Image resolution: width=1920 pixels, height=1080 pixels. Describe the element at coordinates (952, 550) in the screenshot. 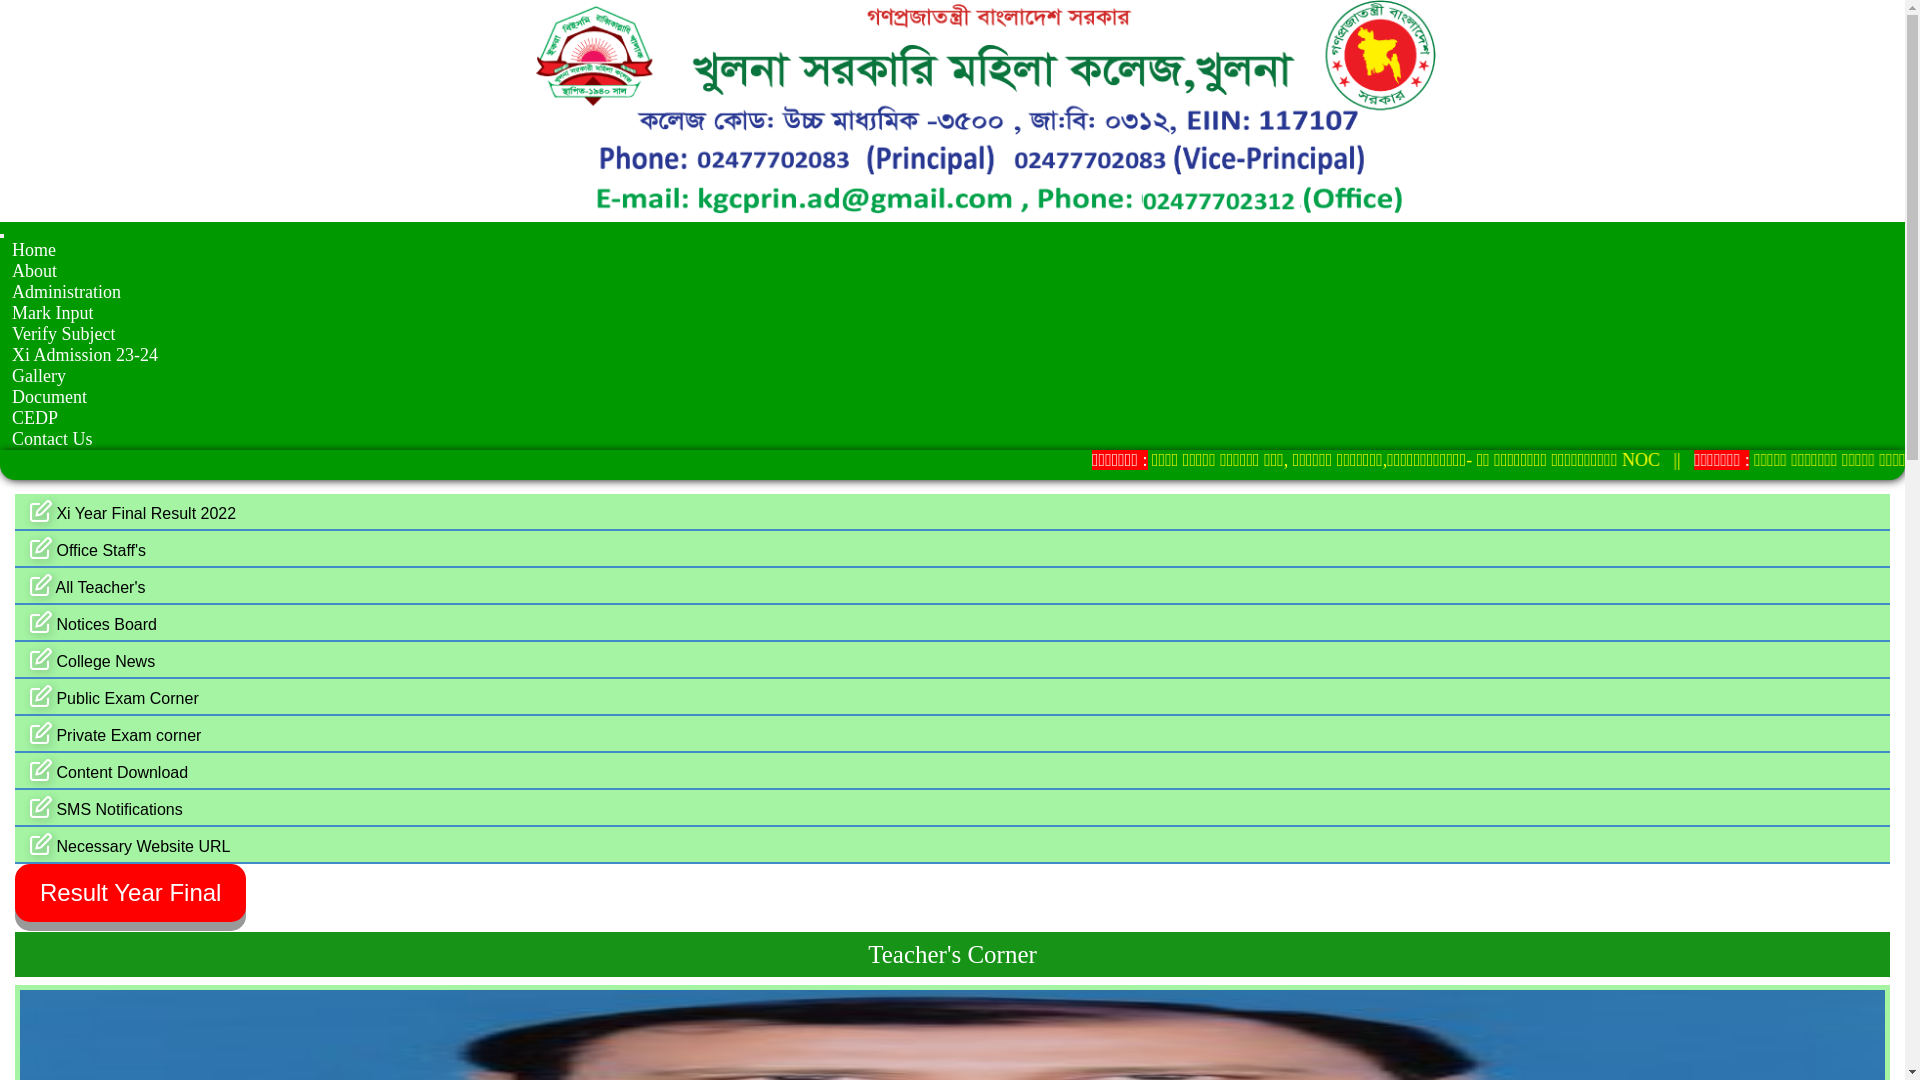

I see `Office Staff's` at that location.